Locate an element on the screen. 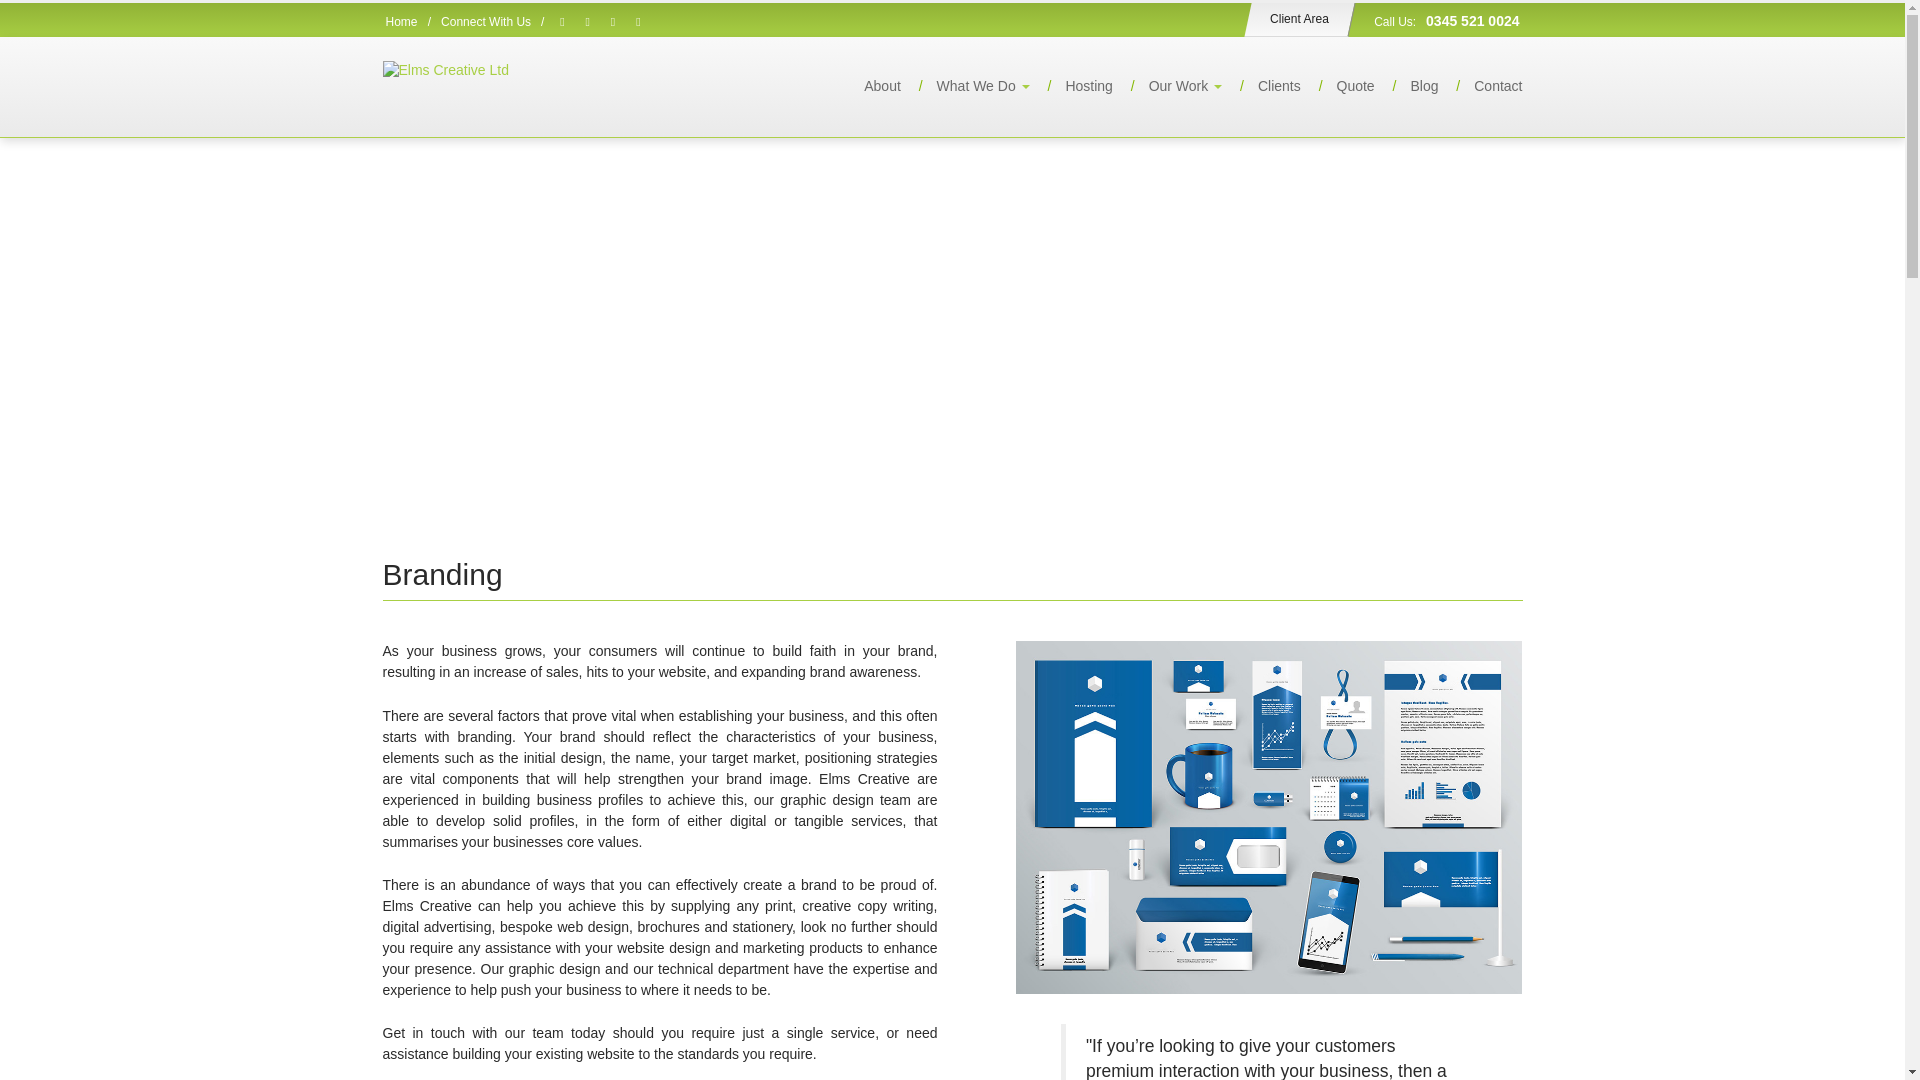 Image resolution: width=1920 pixels, height=1080 pixels. Clients is located at coordinates (1264, 86).